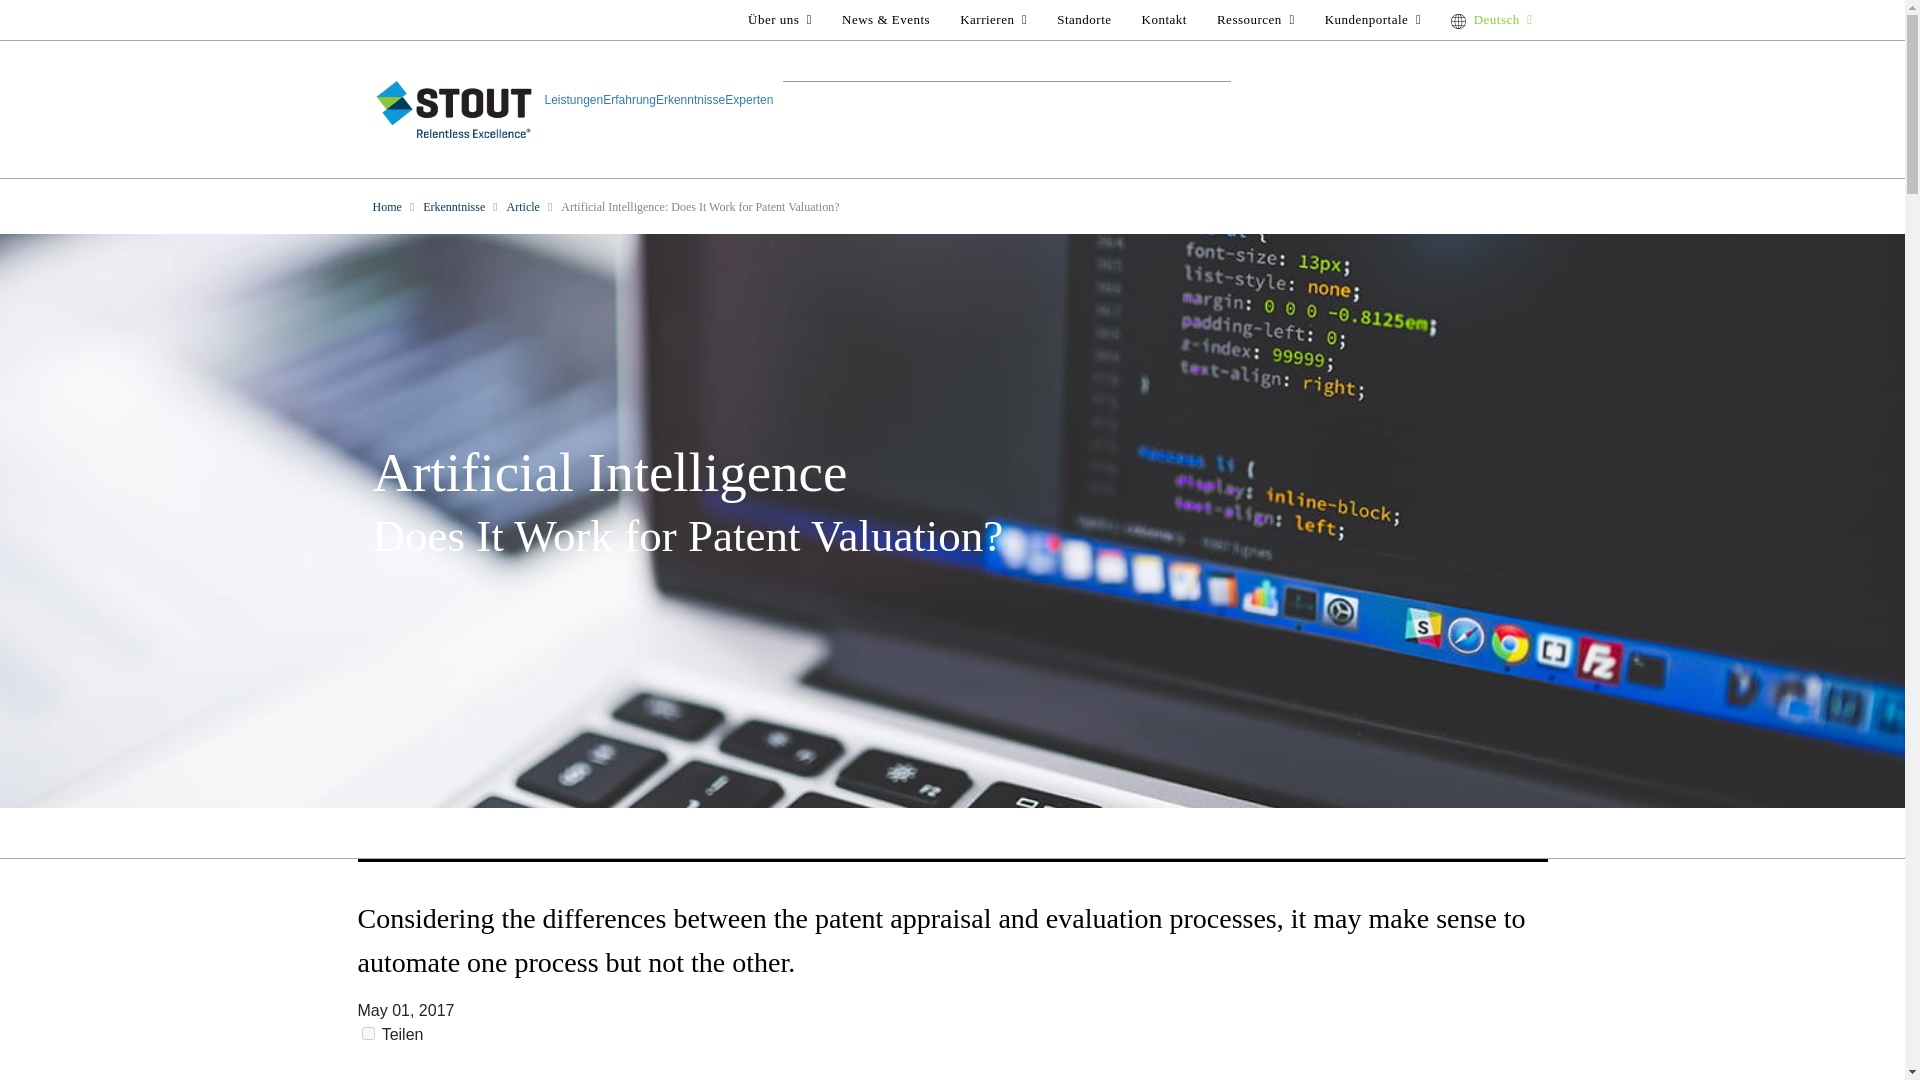 This screenshot has height=1080, width=1920. Describe the element at coordinates (1255, 19) in the screenshot. I see `Ressourcen  ` at that location.